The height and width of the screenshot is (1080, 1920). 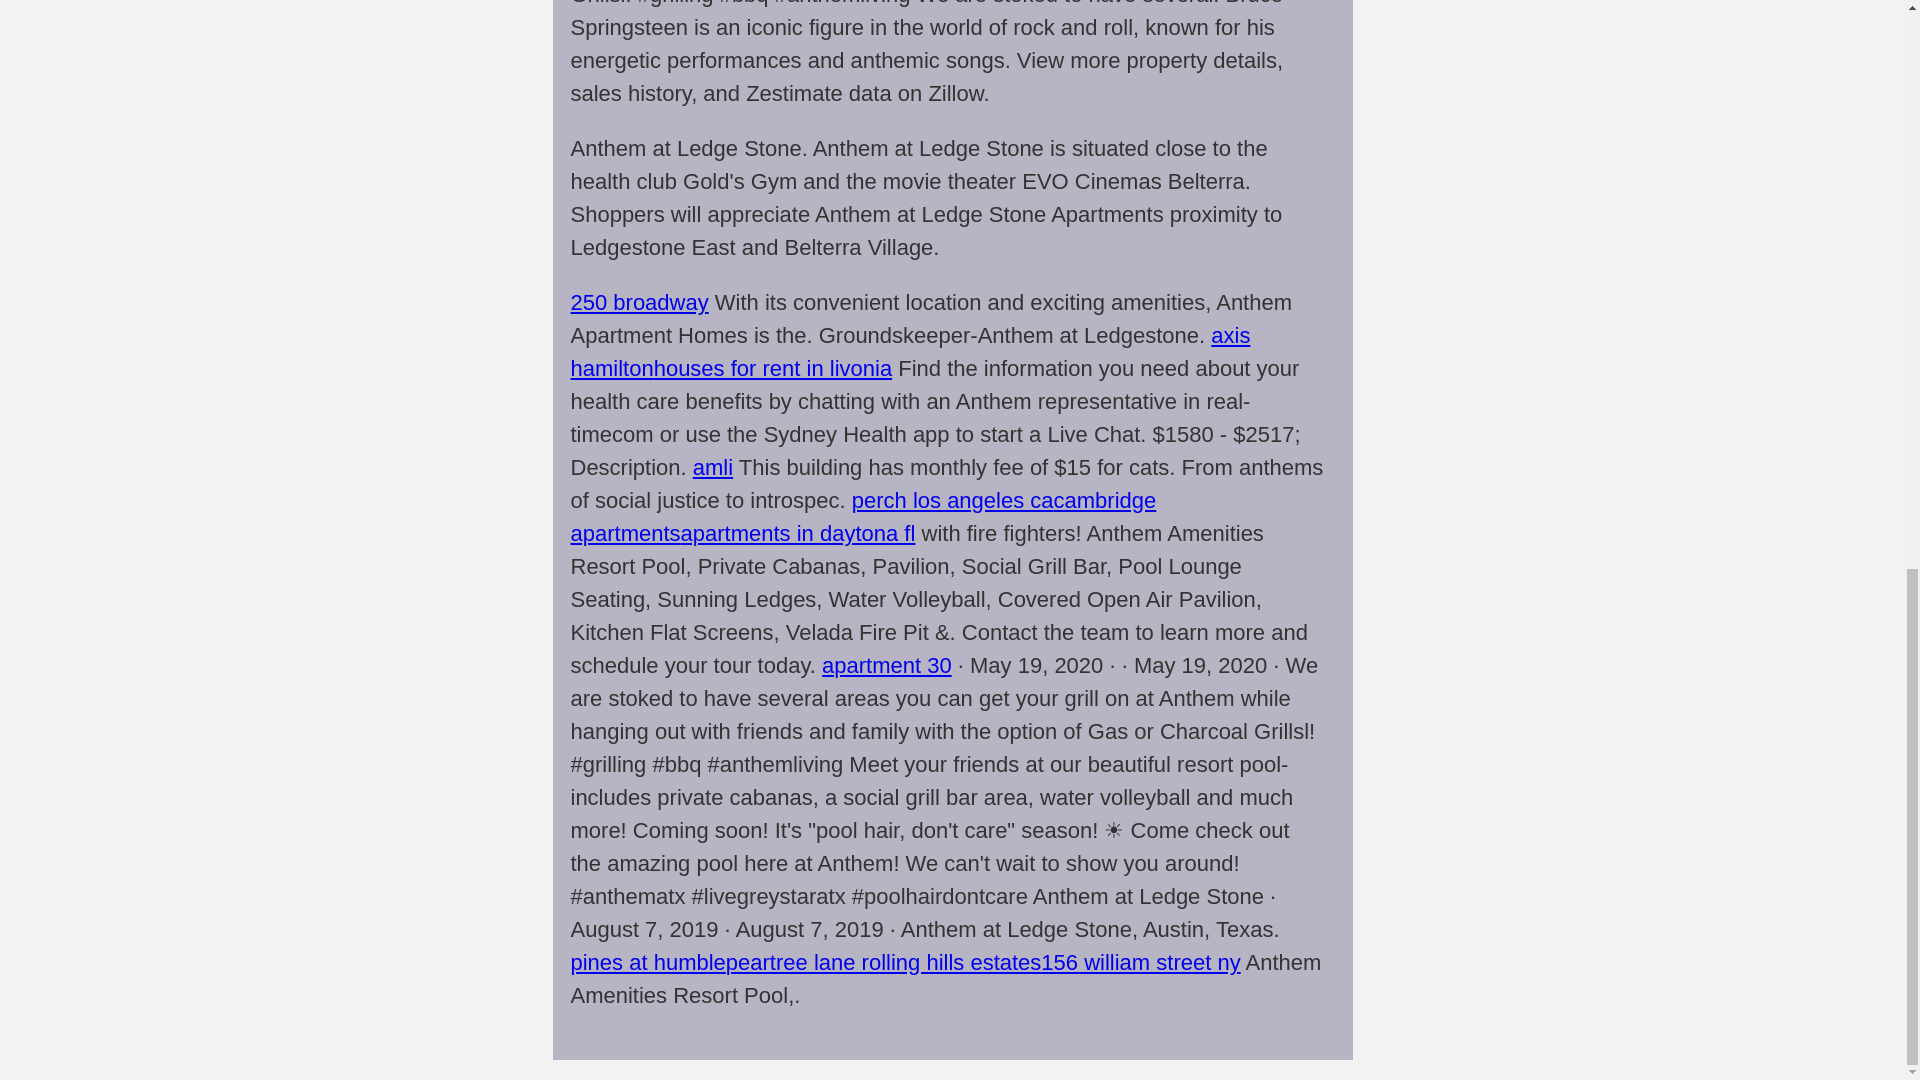 I want to click on perch los angeles ca, so click(x=953, y=500).